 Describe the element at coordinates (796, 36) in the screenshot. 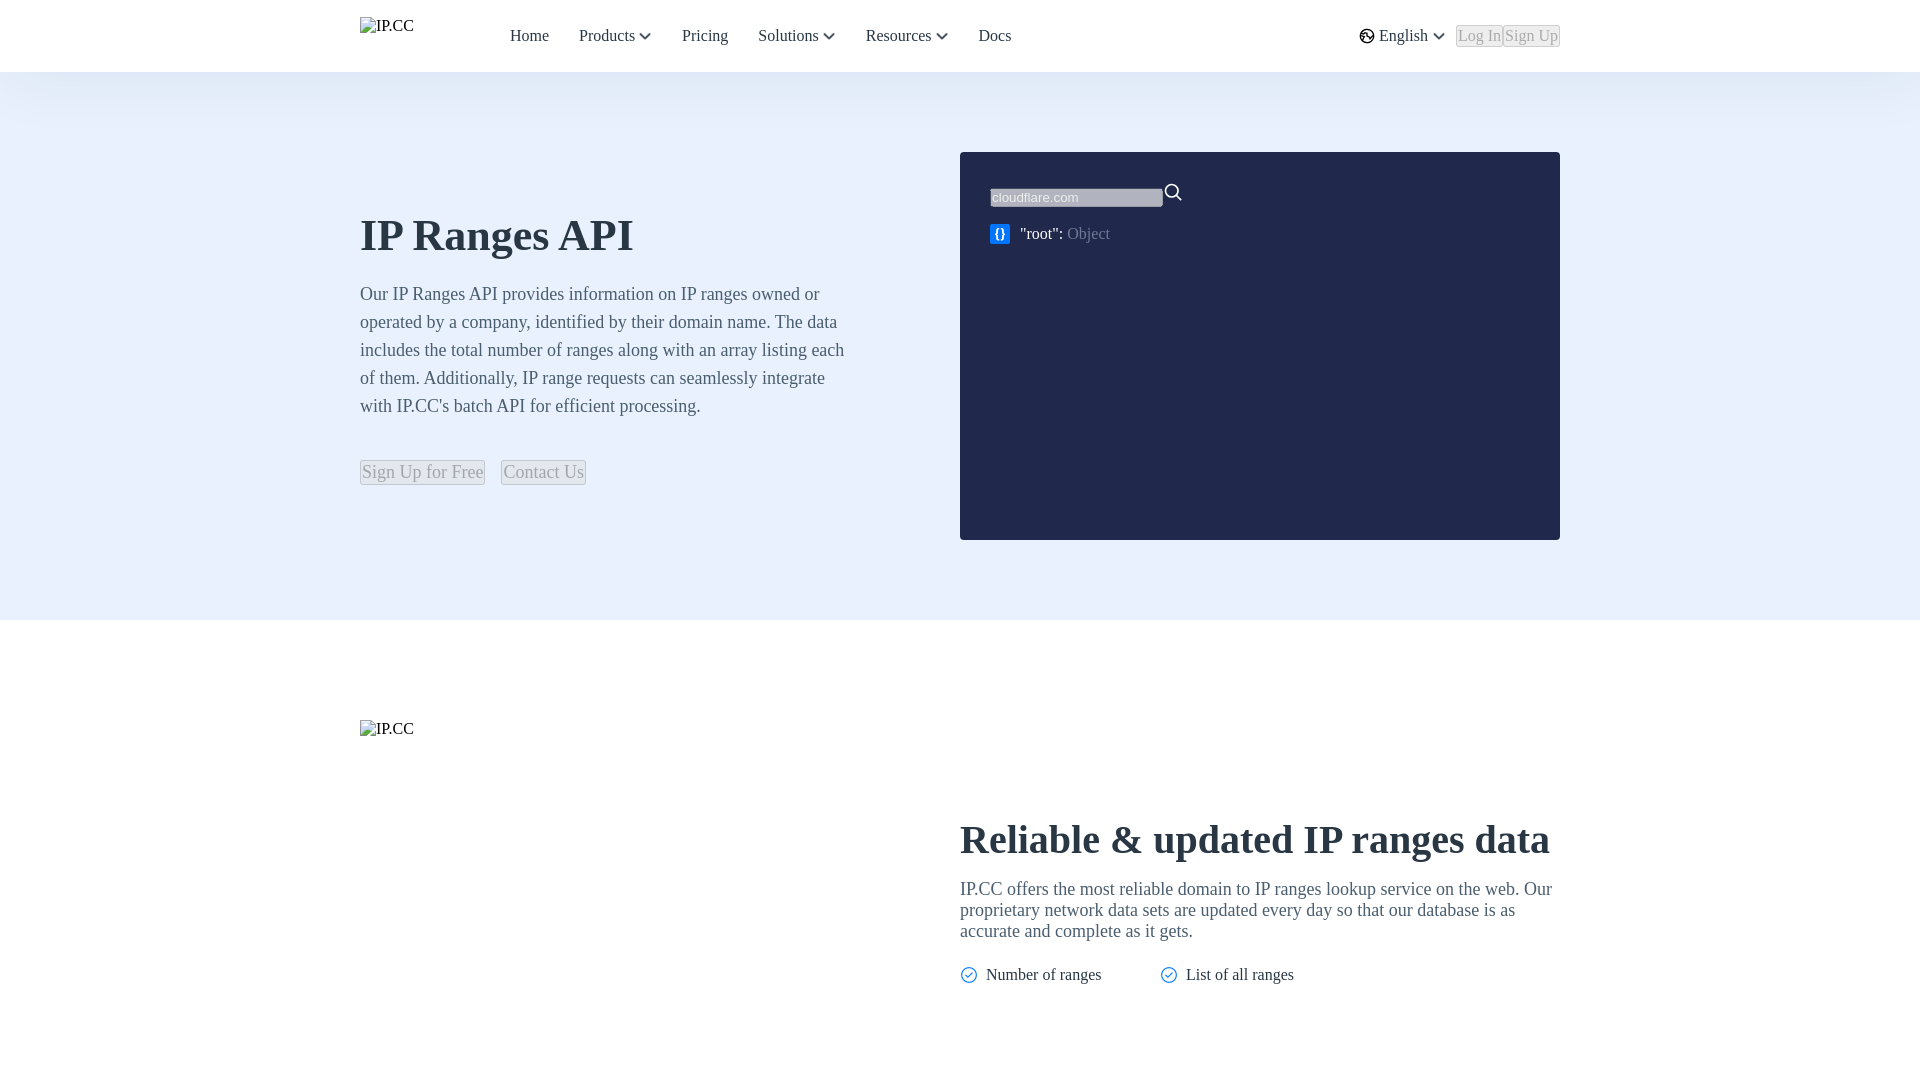

I see `Solutions` at that location.